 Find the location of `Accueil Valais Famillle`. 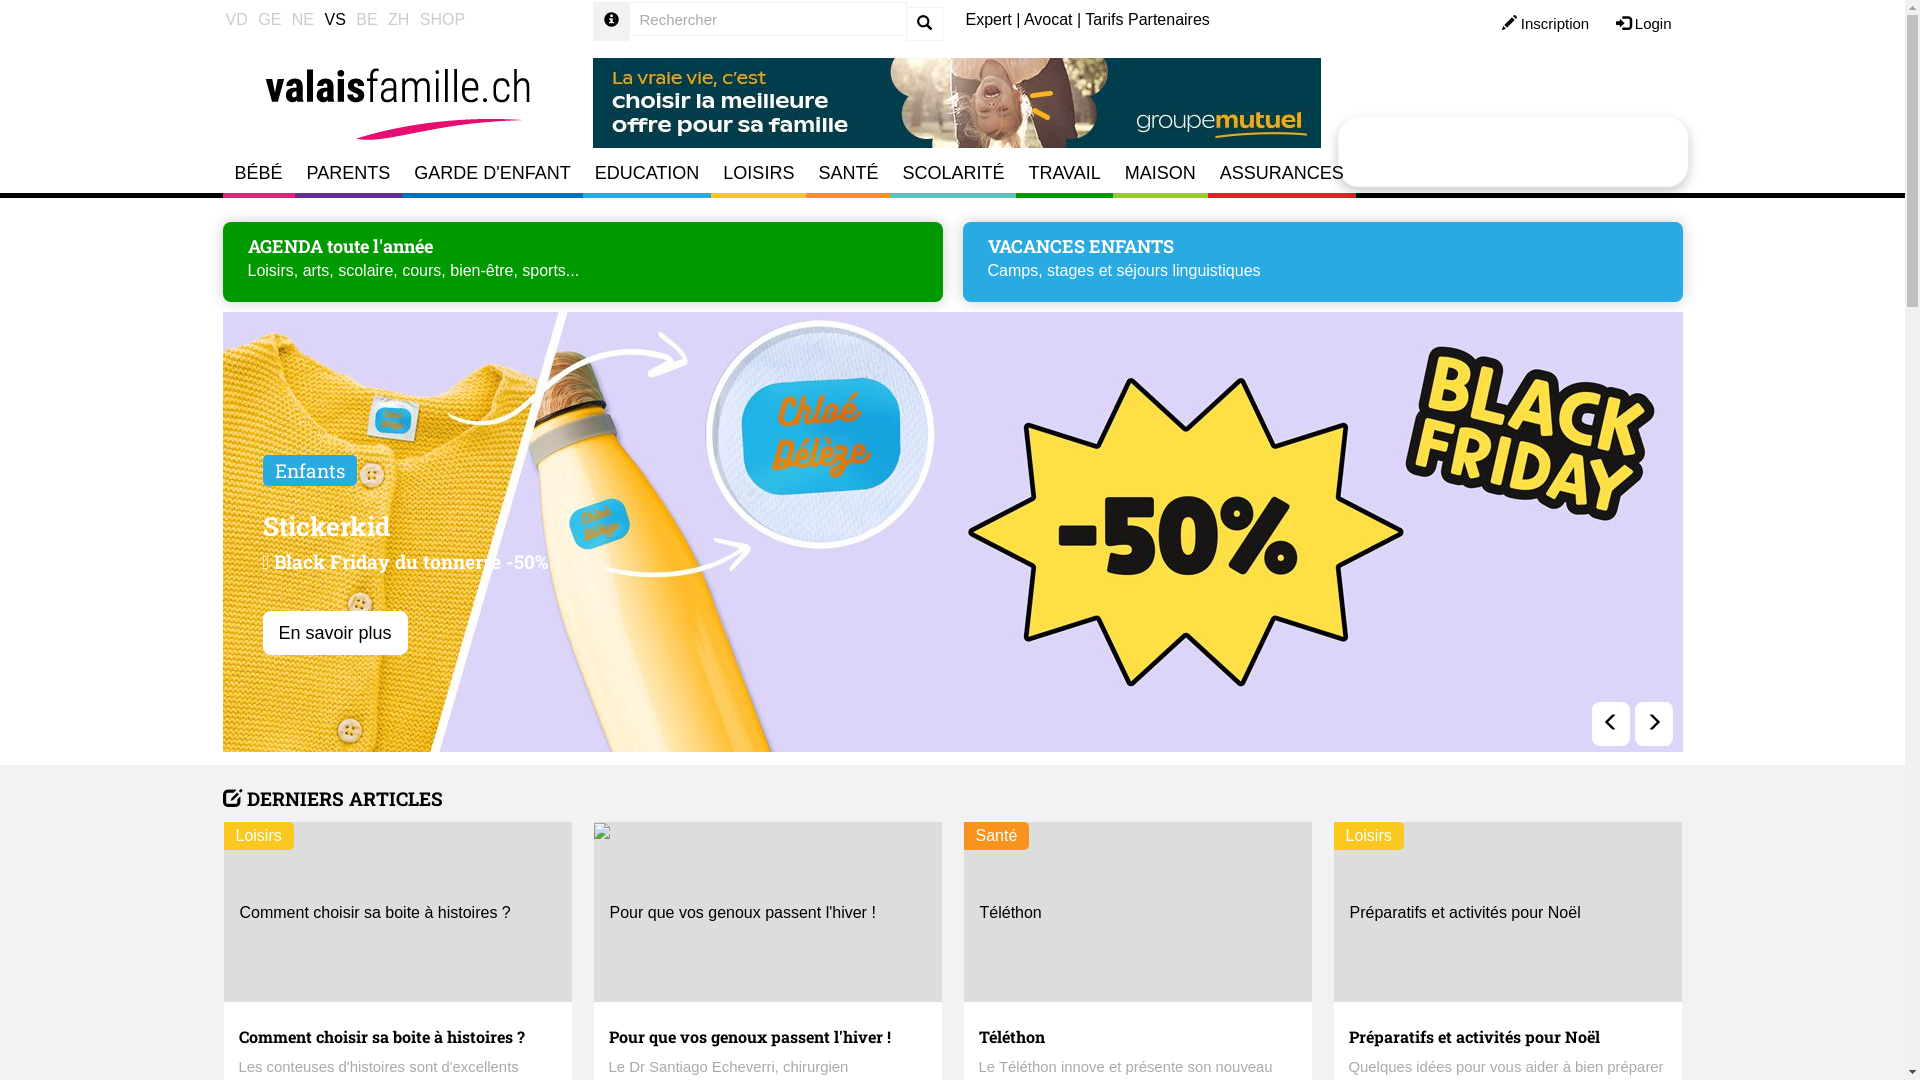

Accueil Valais Famillle is located at coordinates (397, 94).